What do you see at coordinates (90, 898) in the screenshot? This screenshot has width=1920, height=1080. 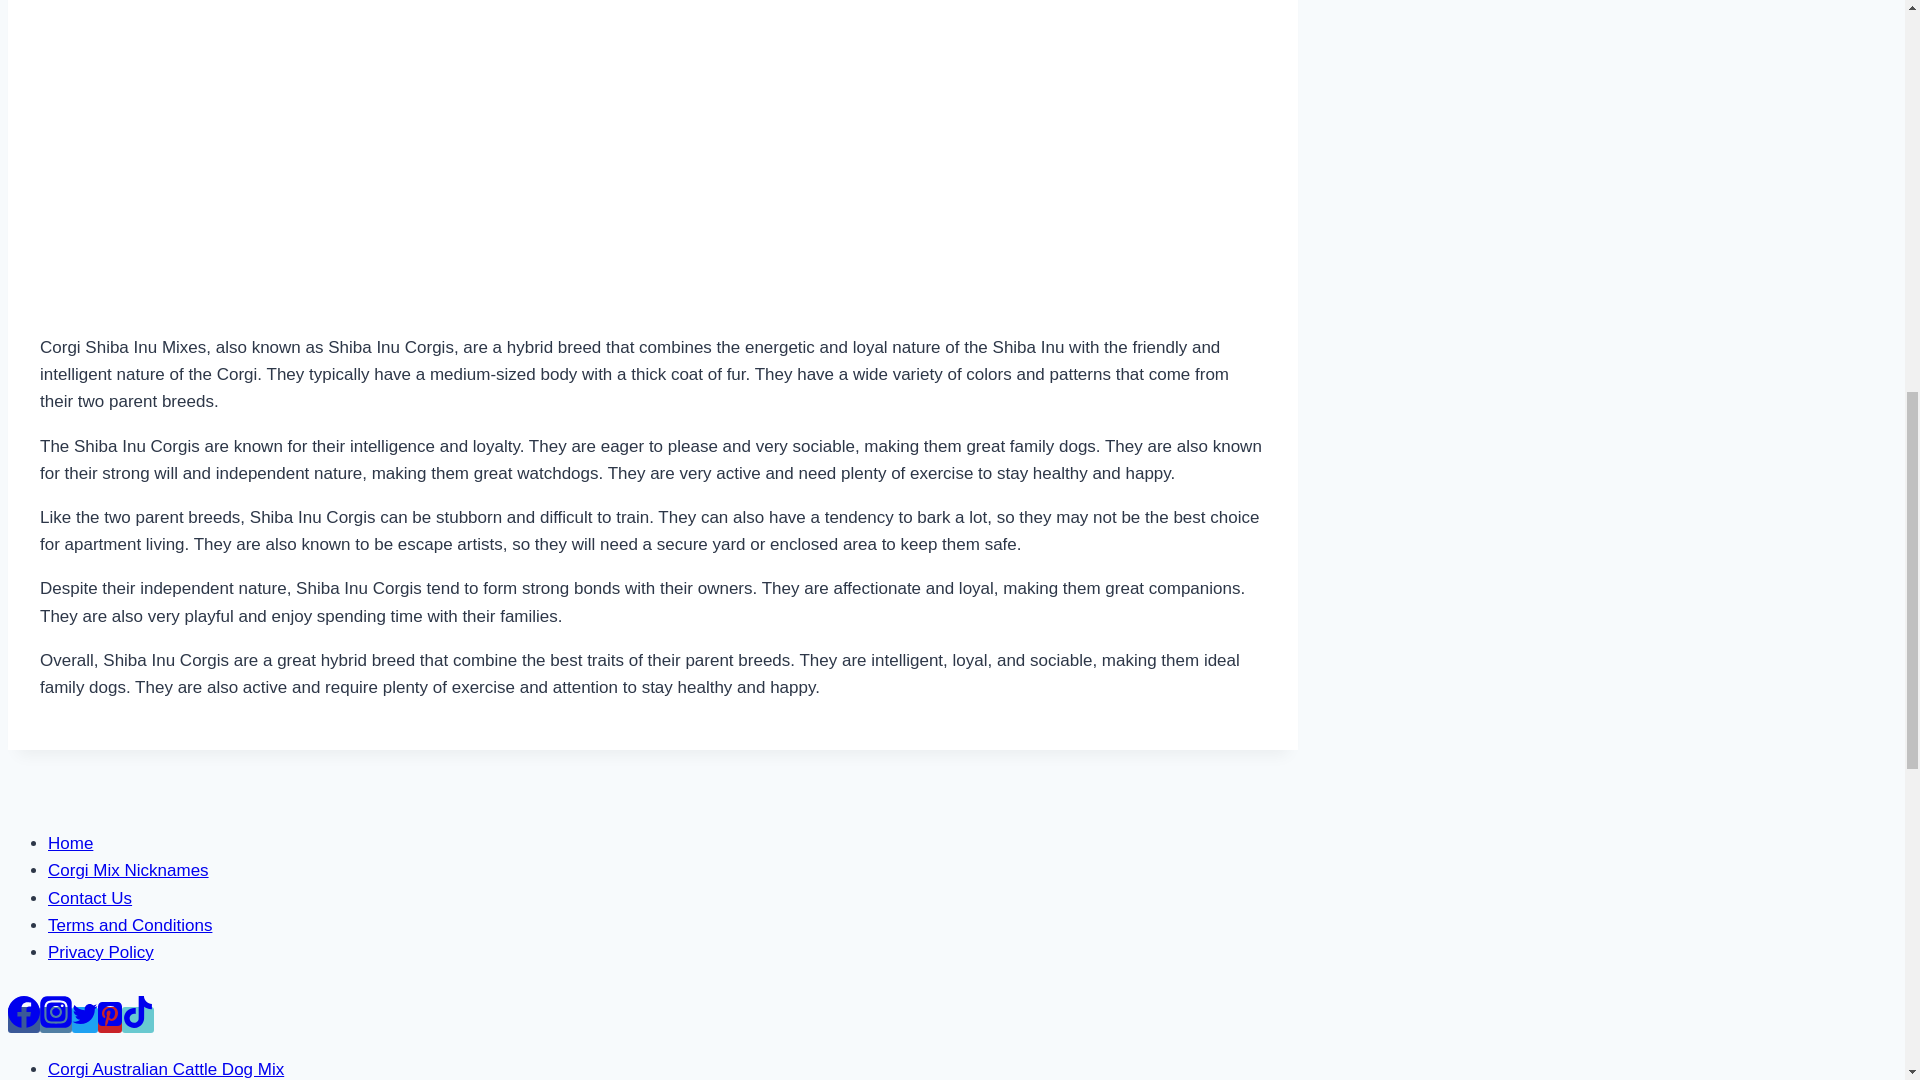 I see `Contact Us` at bounding box center [90, 898].